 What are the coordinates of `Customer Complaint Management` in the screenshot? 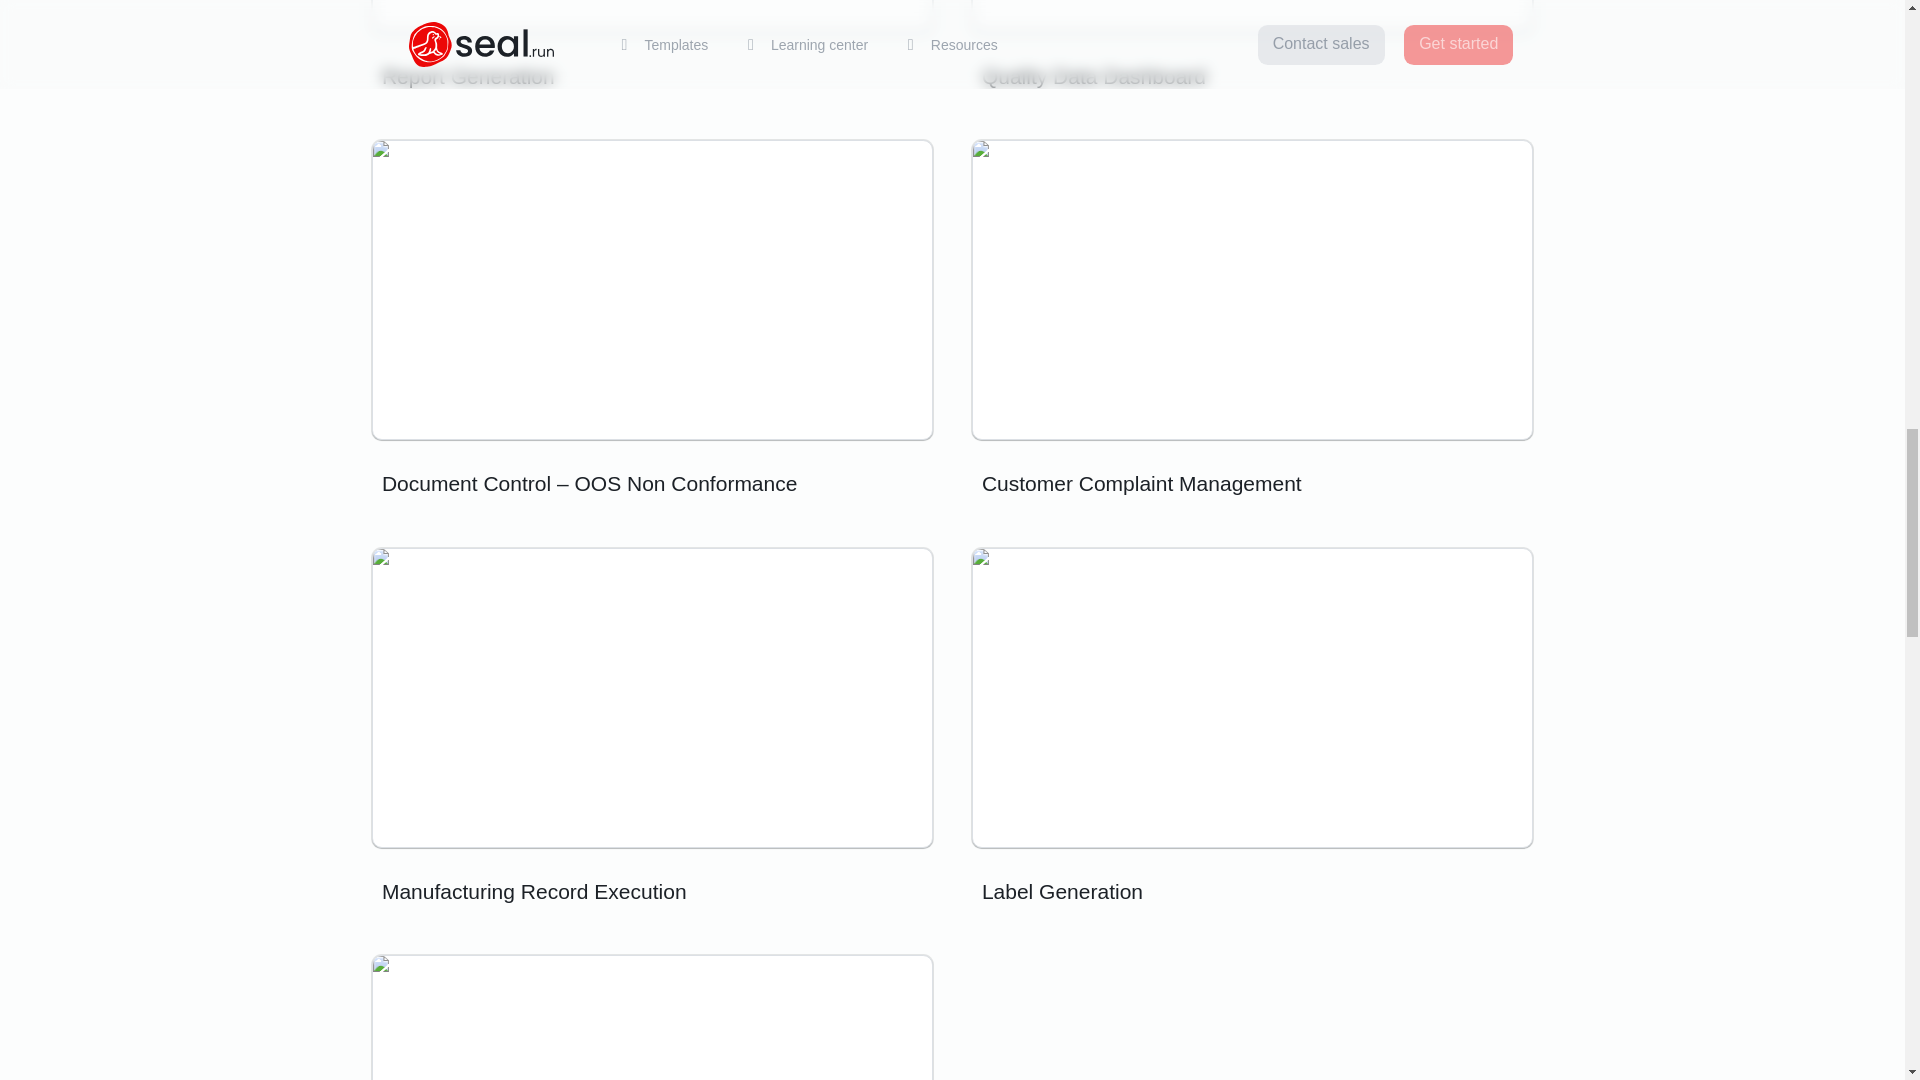 It's located at (1252, 324).